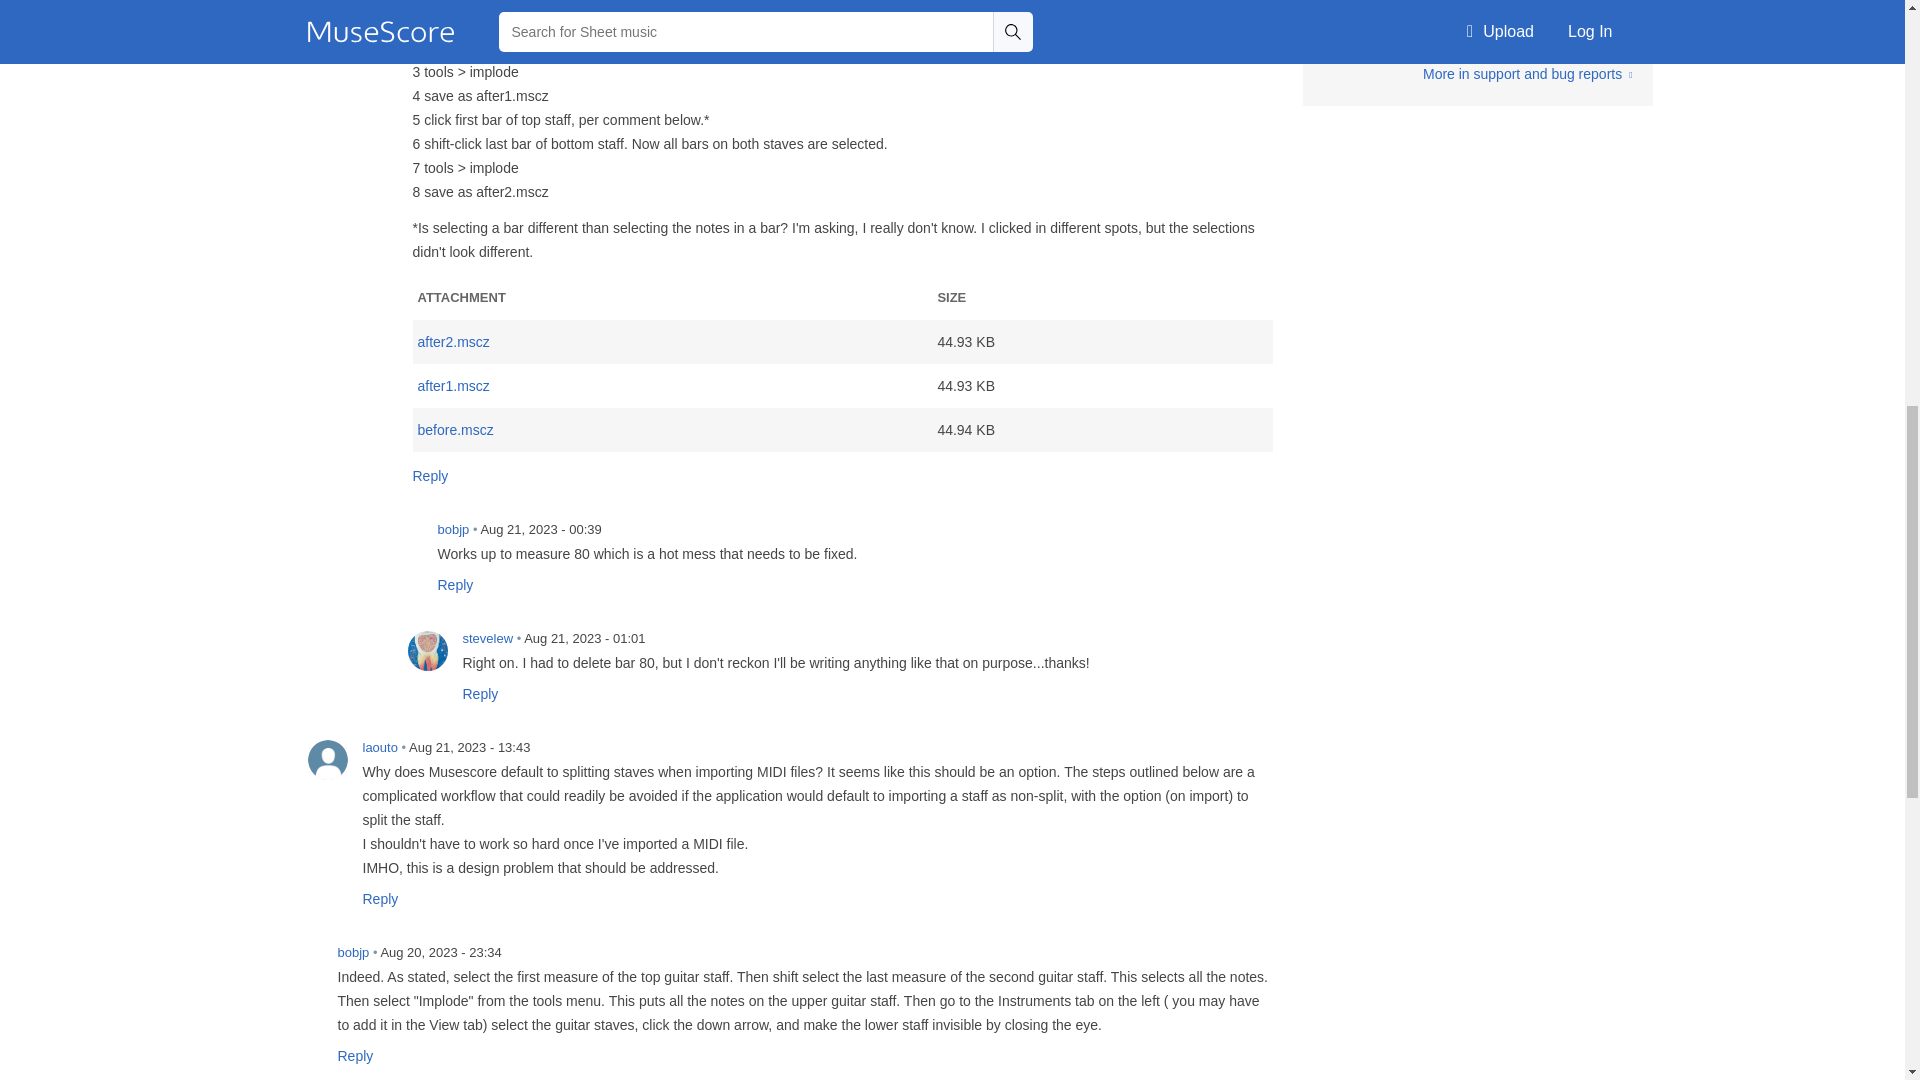 The width and height of the screenshot is (1920, 1080). Describe the element at coordinates (327, 759) in the screenshot. I see `laouto` at that location.